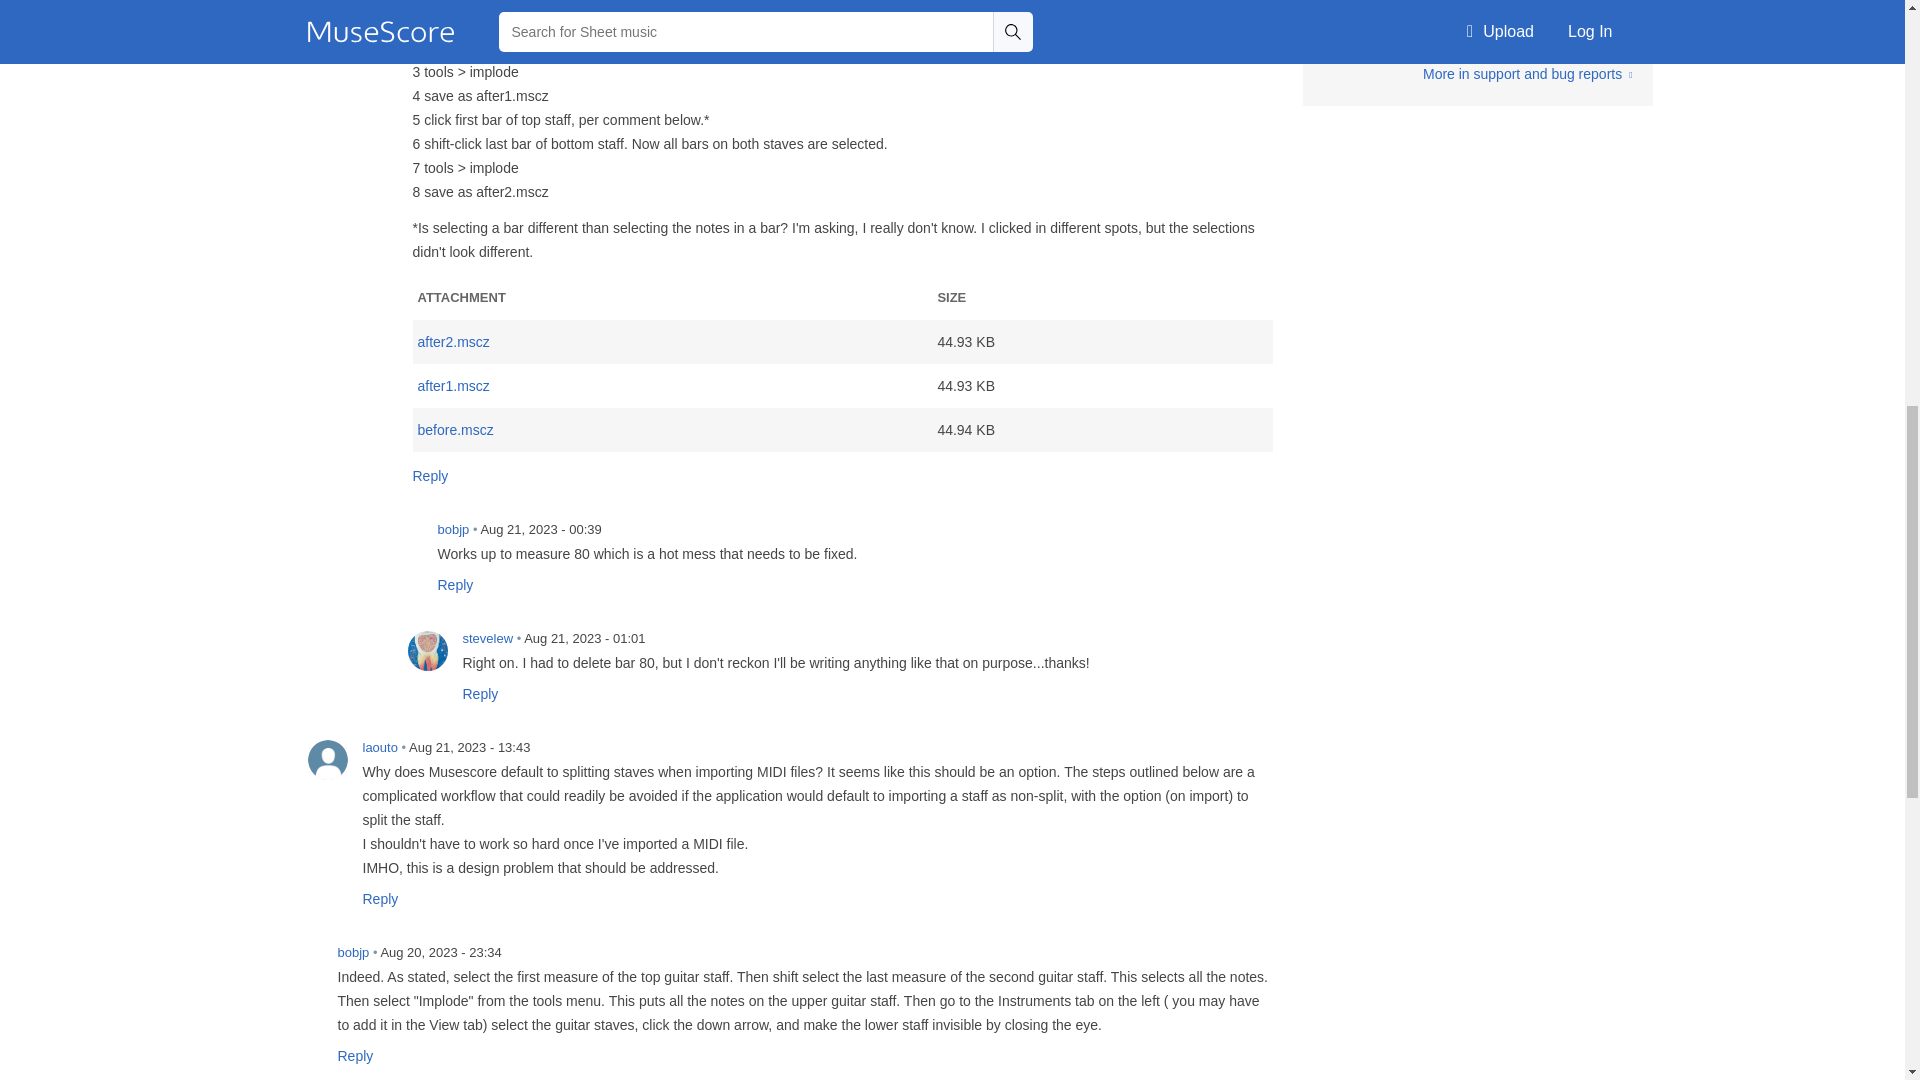 The width and height of the screenshot is (1920, 1080). Describe the element at coordinates (327, 759) in the screenshot. I see `laouto` at that location.